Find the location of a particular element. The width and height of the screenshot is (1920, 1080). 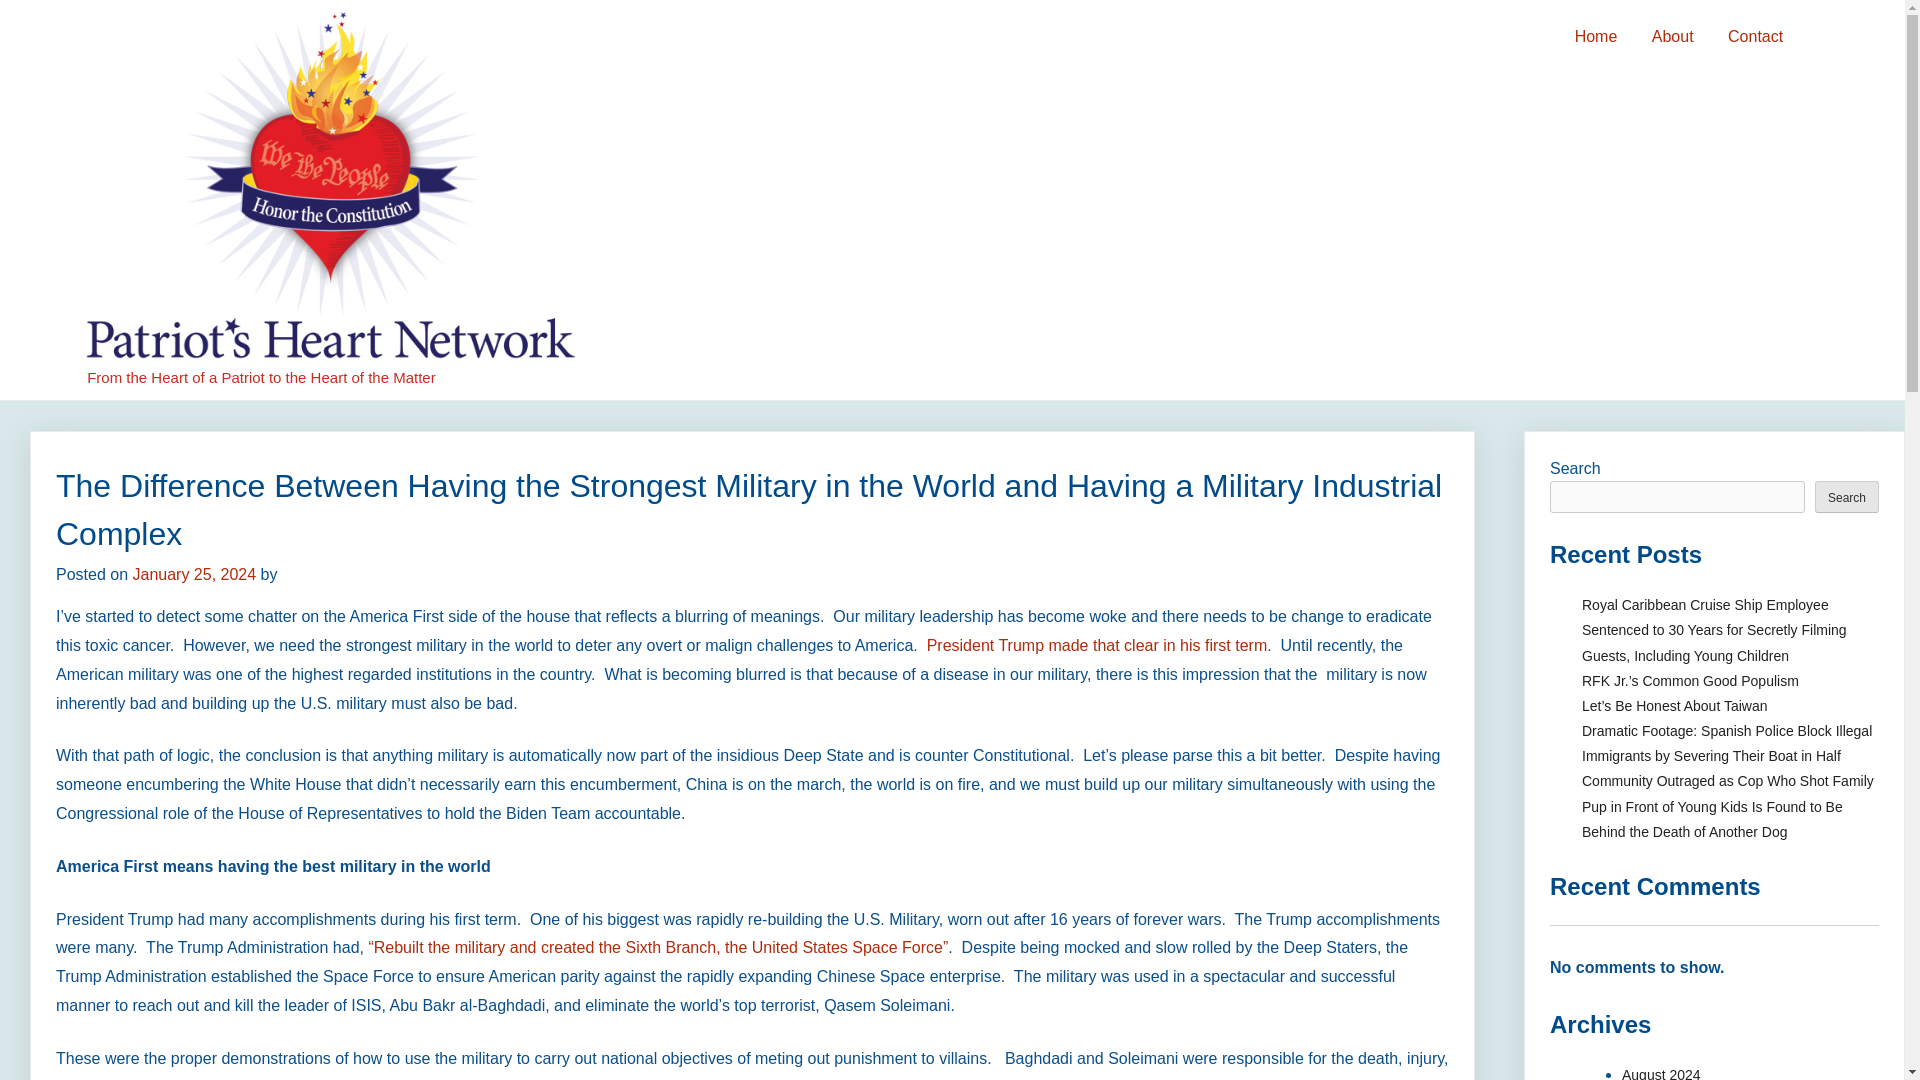

About is located at coordinates (1672, 37).